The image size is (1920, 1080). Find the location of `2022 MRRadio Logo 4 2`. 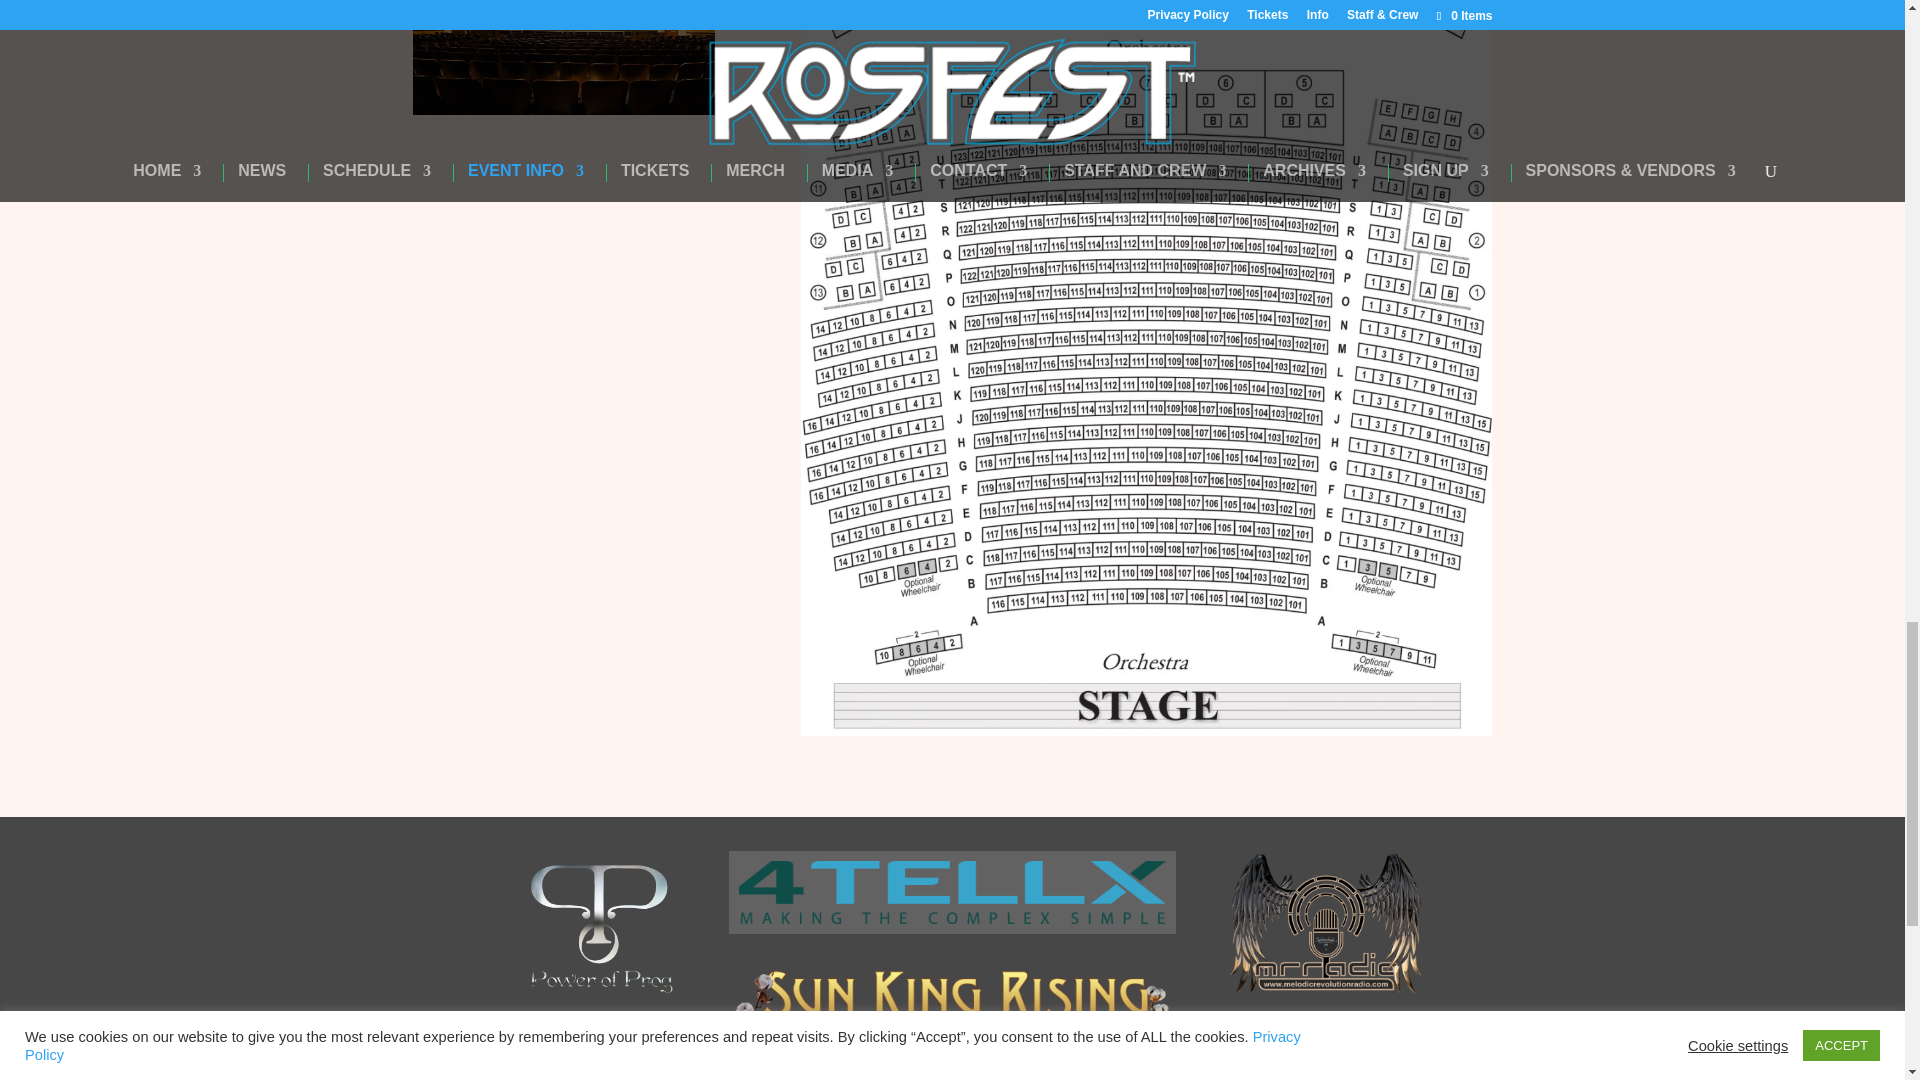

2022 MRRadio Logo 4 2 is located at coordinates (1326, 922).